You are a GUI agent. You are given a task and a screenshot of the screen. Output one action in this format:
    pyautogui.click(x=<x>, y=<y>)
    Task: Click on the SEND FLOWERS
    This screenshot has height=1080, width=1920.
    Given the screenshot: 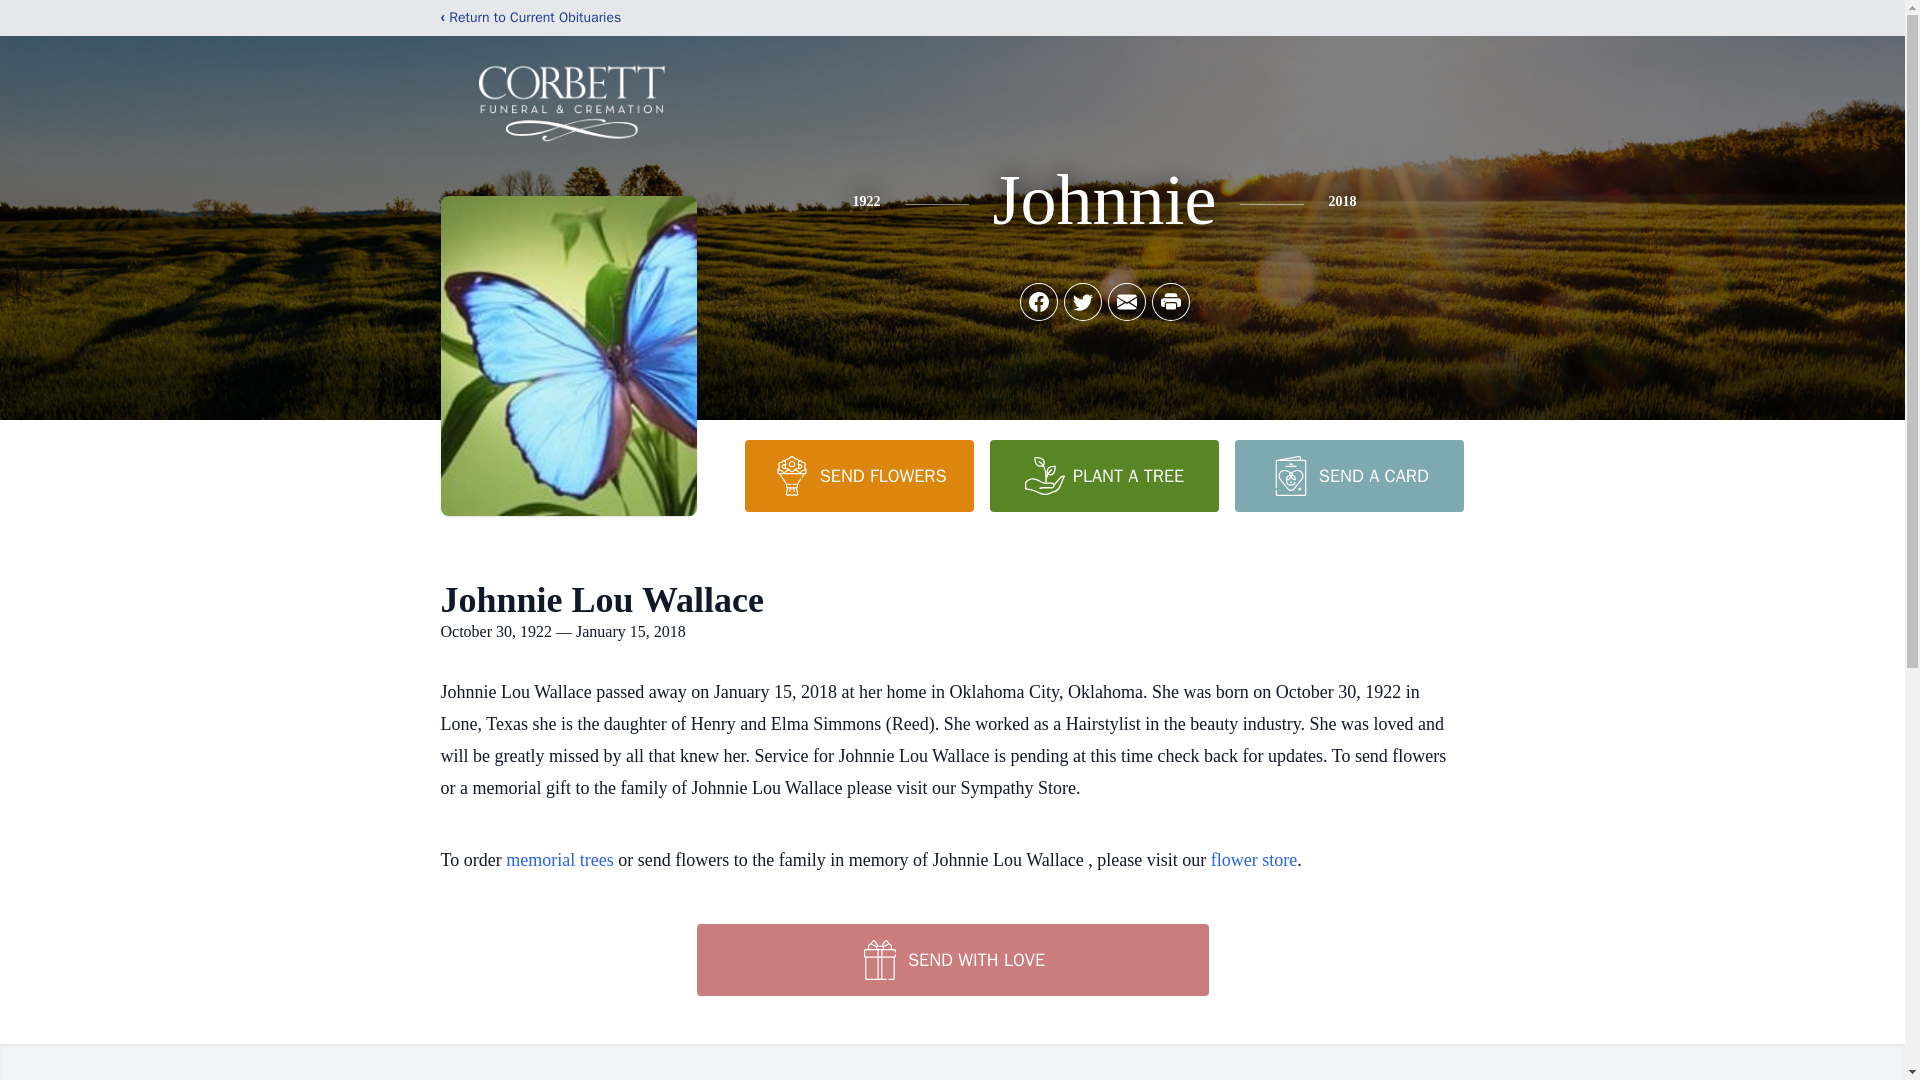 What is the action you would take?
    pyautogui.click(x=858, y=475)
    